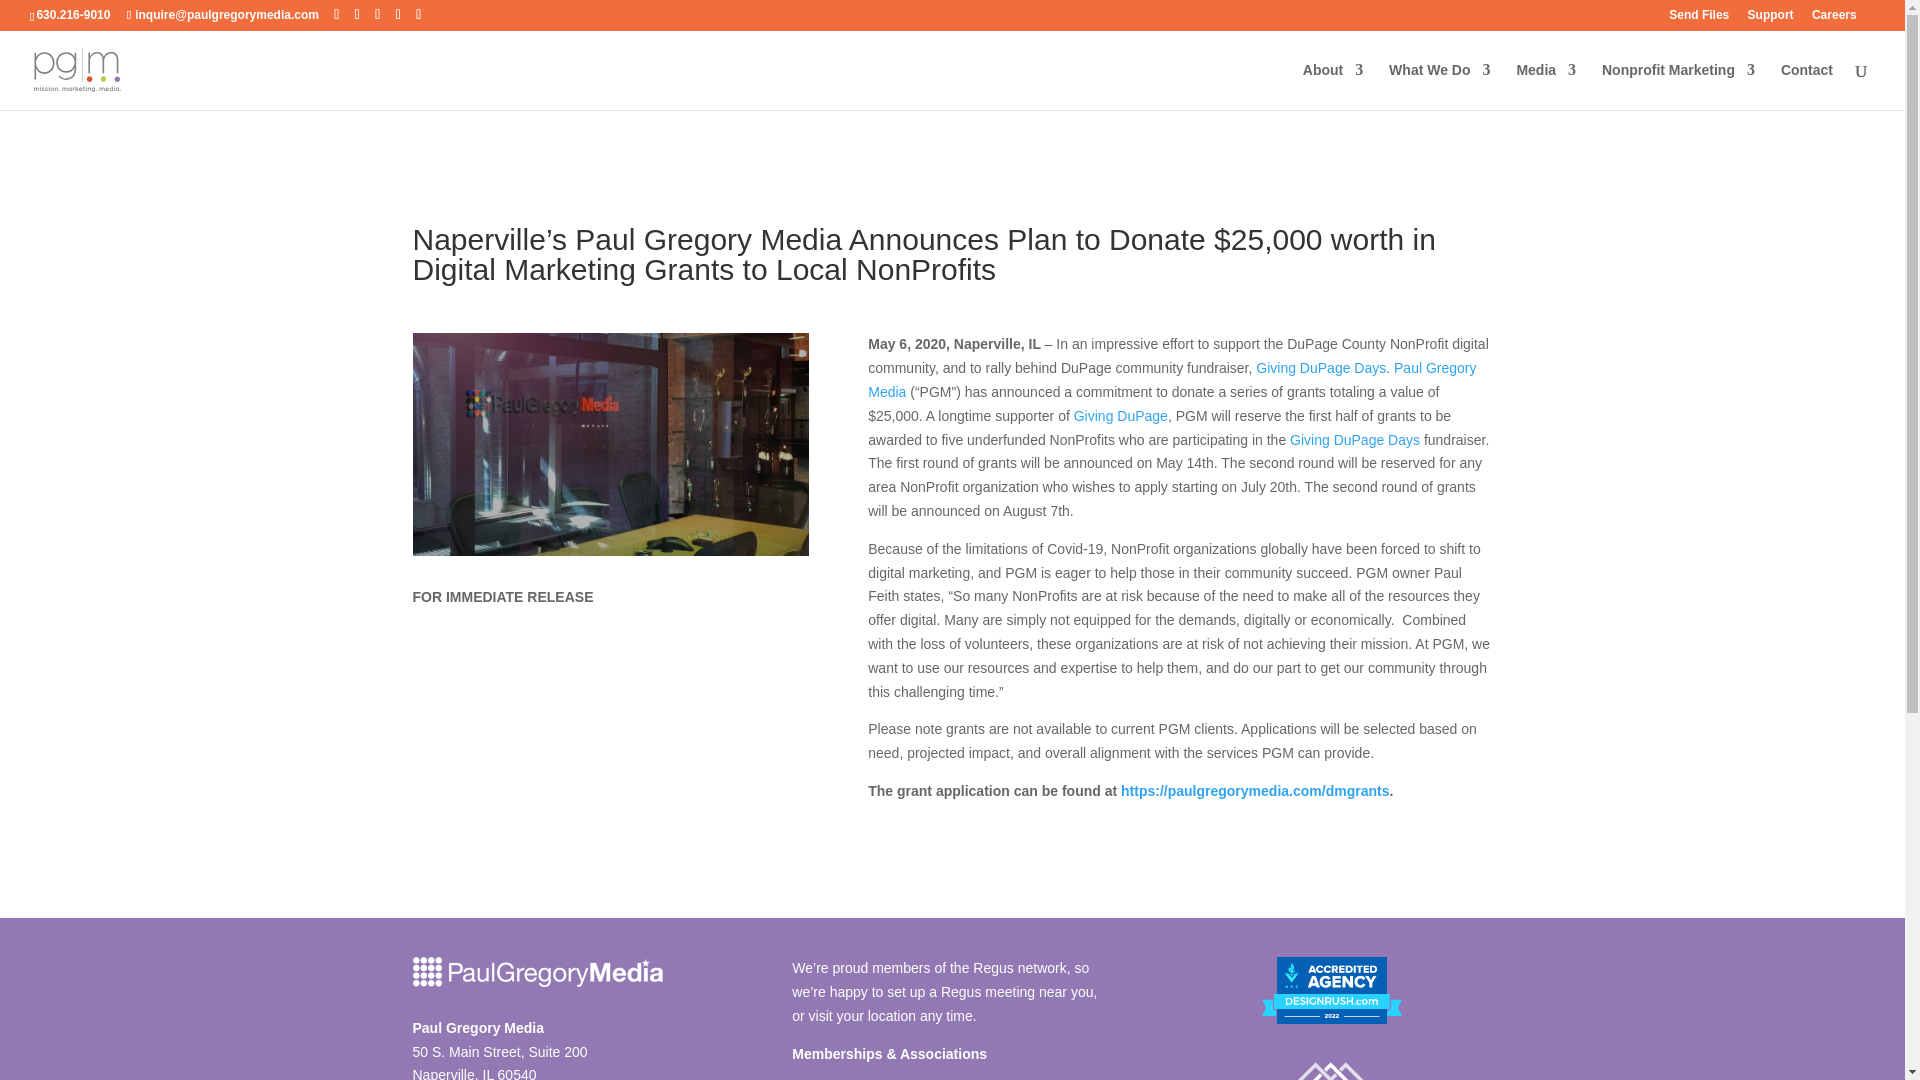 The height and width of the screenshot is (1080, 1920). What do you see at coordinates (1834, 19) in the screenshot?
I see `Careers` at bounding box center [1834, 19].